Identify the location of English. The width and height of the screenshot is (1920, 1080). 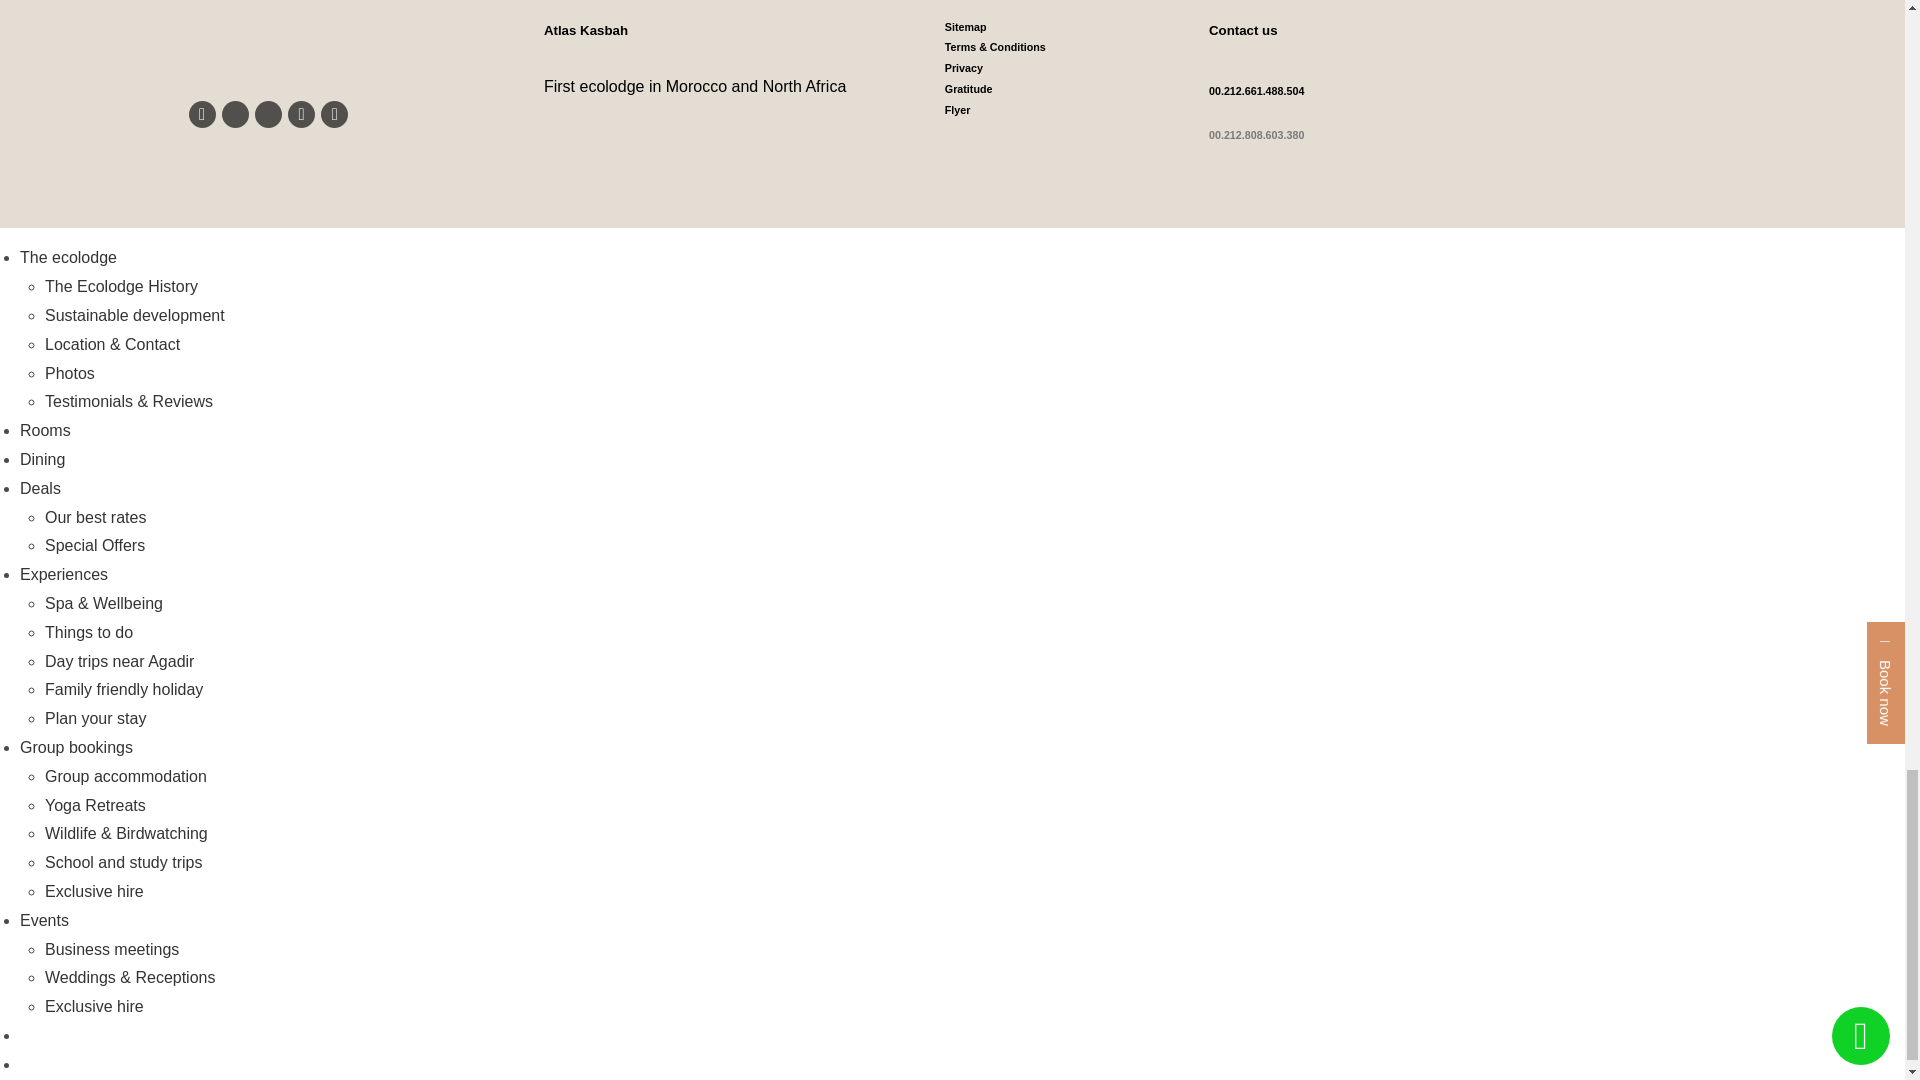
(33, 1065).